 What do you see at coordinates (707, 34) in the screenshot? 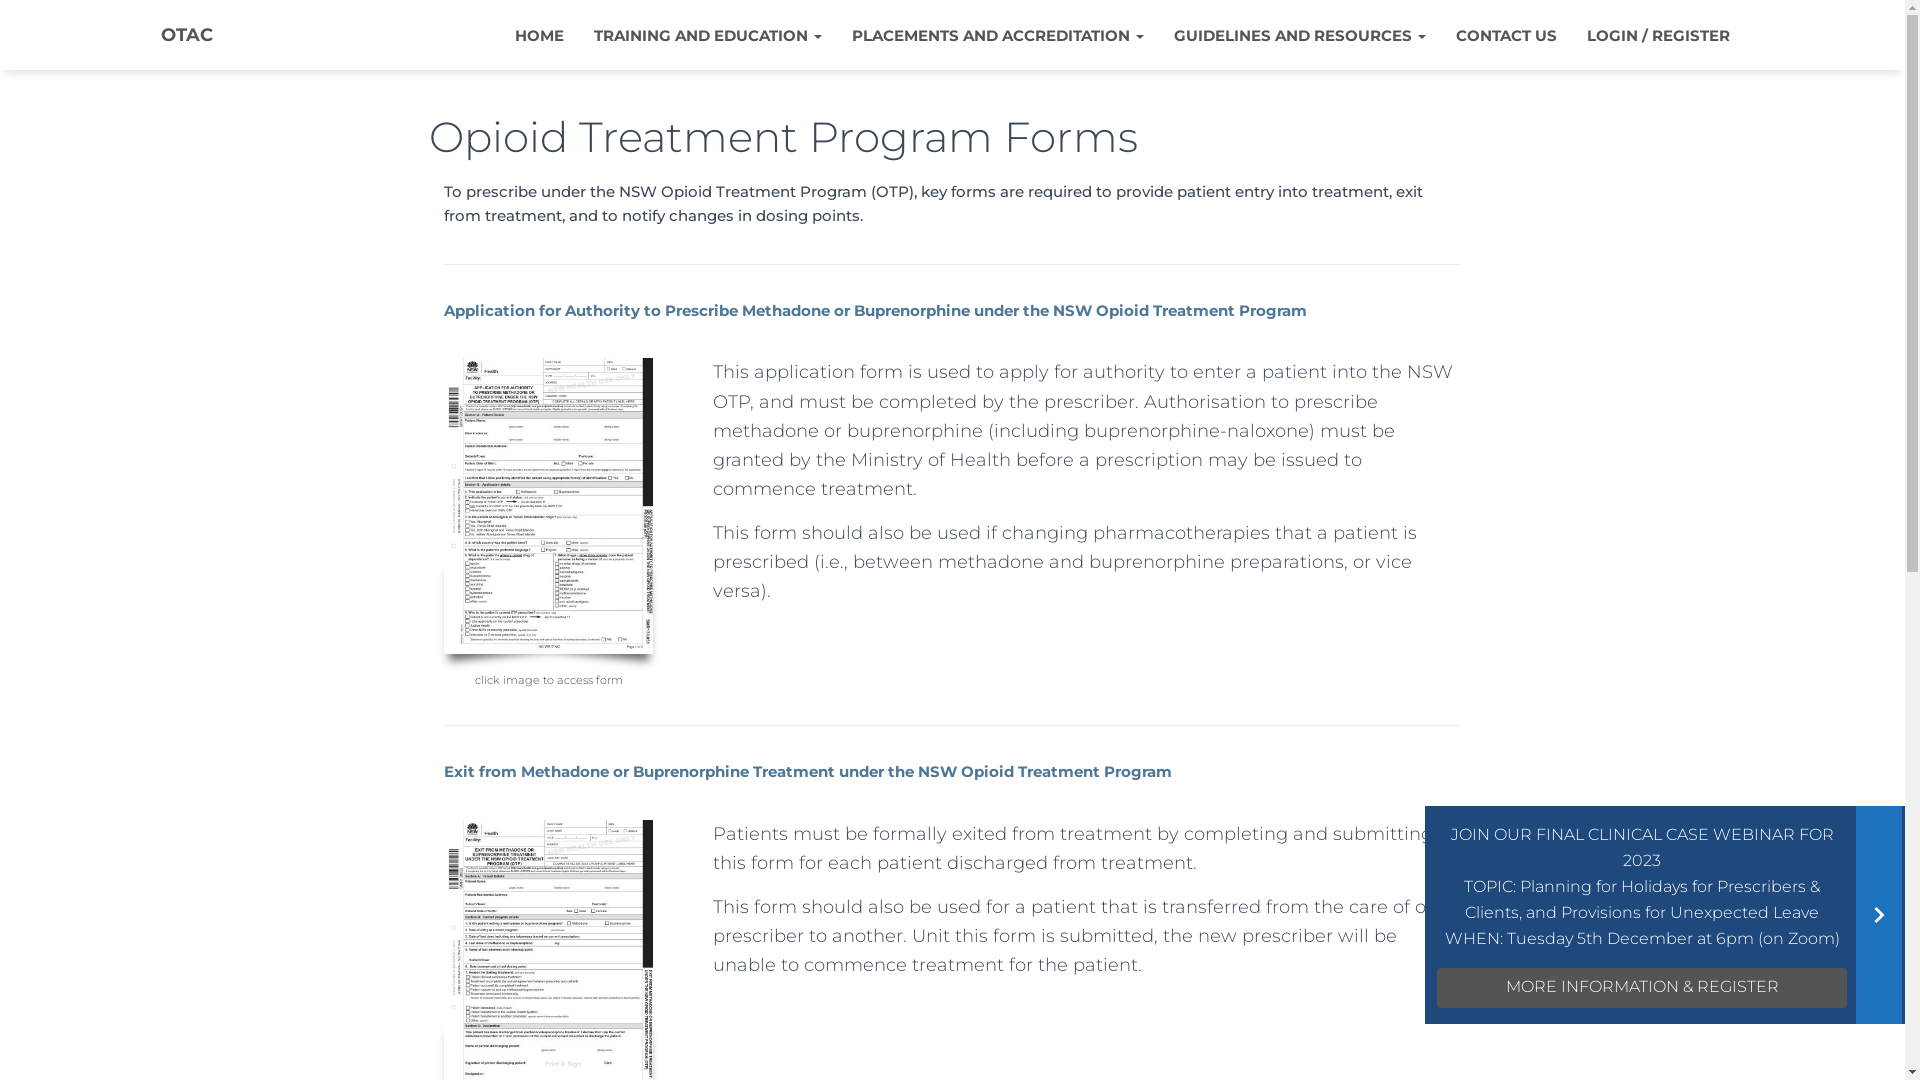
I see `TRAINING AND EDUCATION` at bounding box center [707, 34].